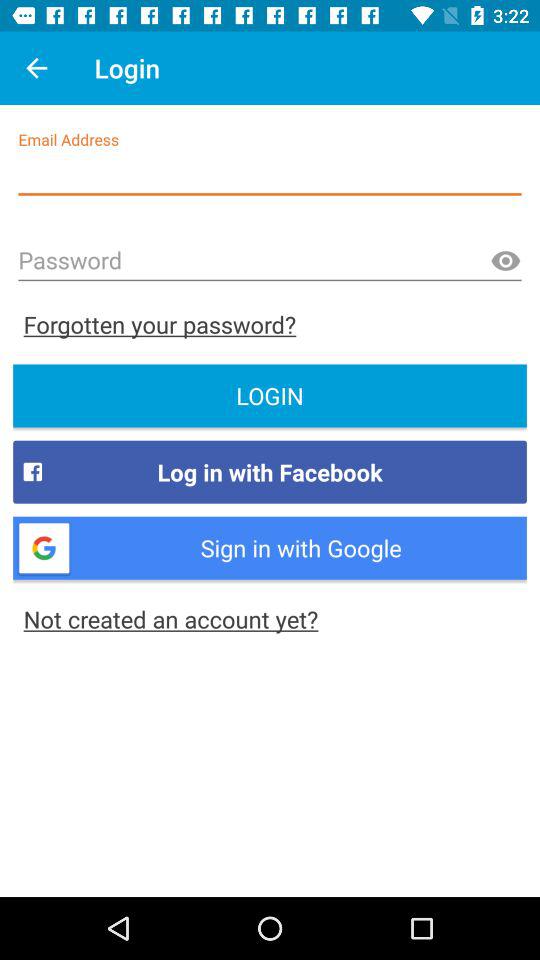 Image resolution: width=540 pixels, height=960 pixels. What do you see at coordinates (270, 174) in the screenshot?
I see `enter email address` at bounding box center [270, 174].